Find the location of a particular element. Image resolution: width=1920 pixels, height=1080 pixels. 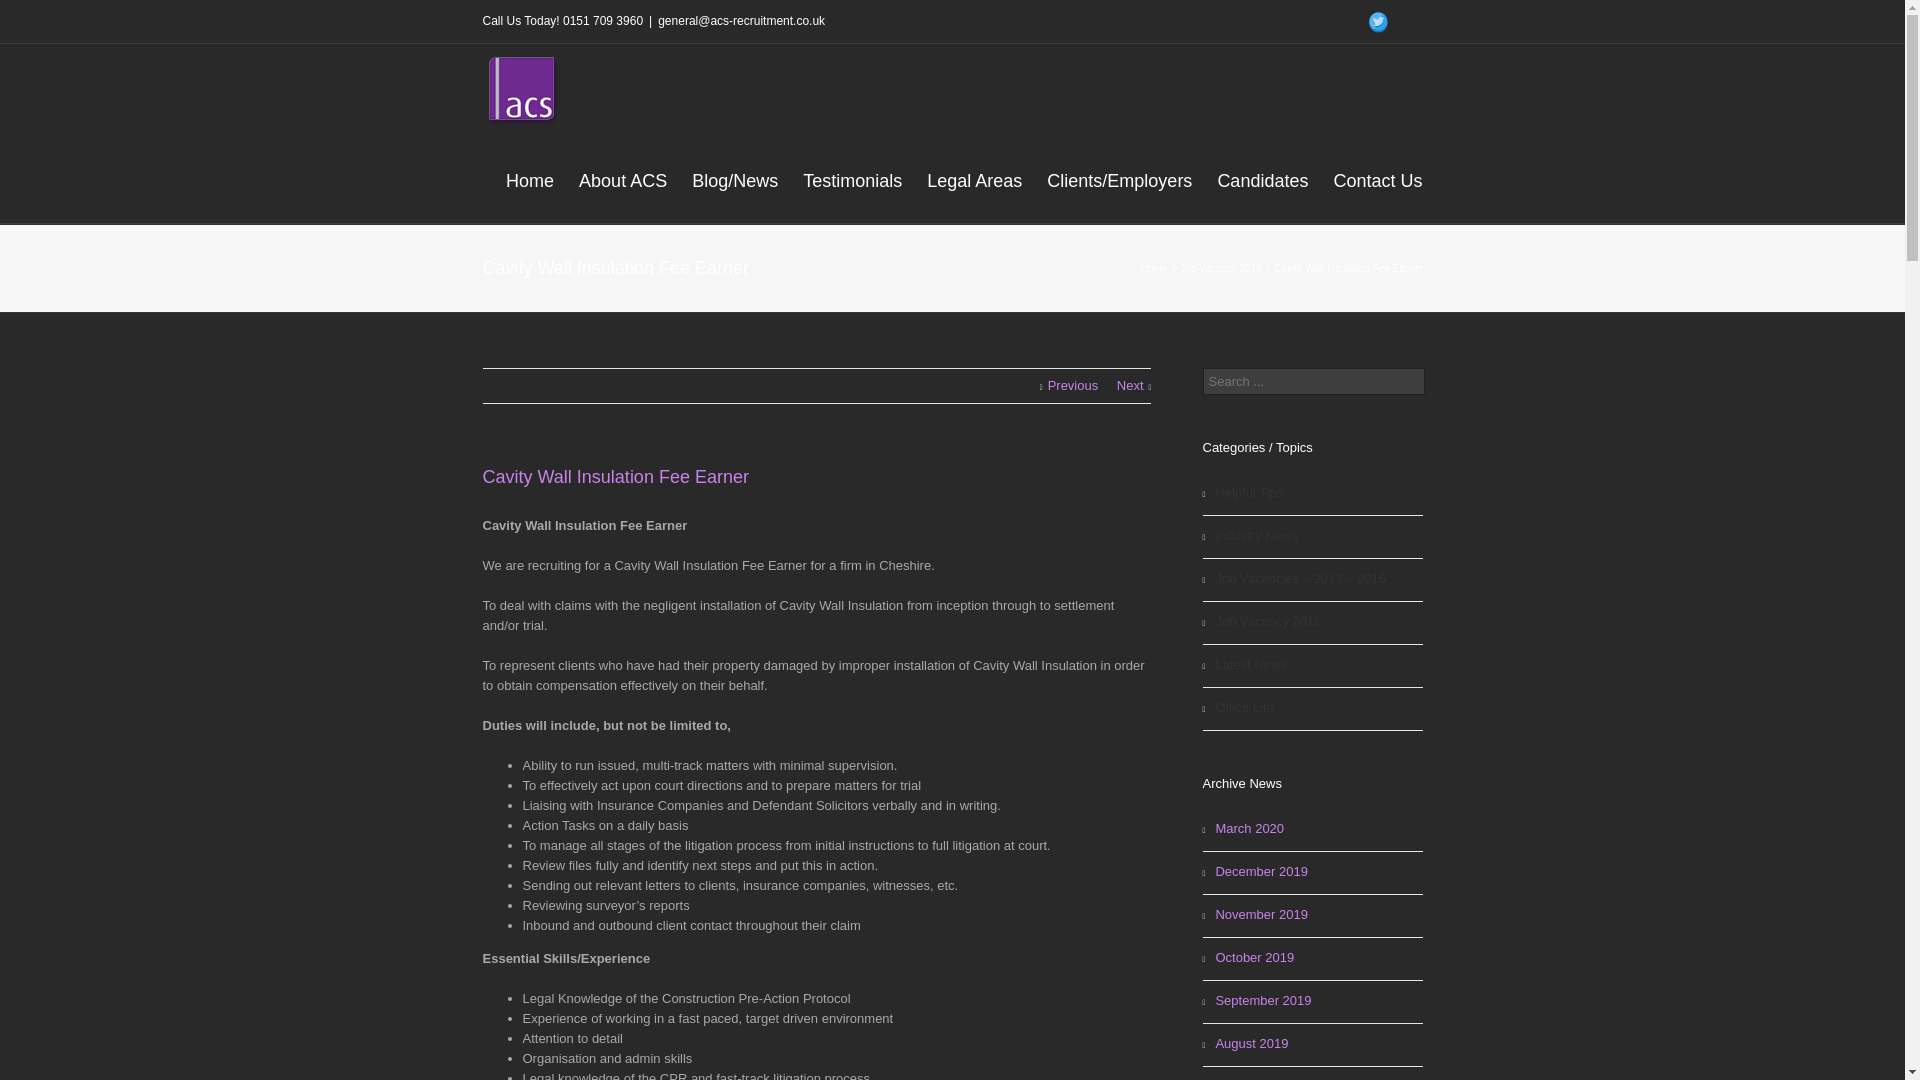

Next is located at coordinates (1134, 386).